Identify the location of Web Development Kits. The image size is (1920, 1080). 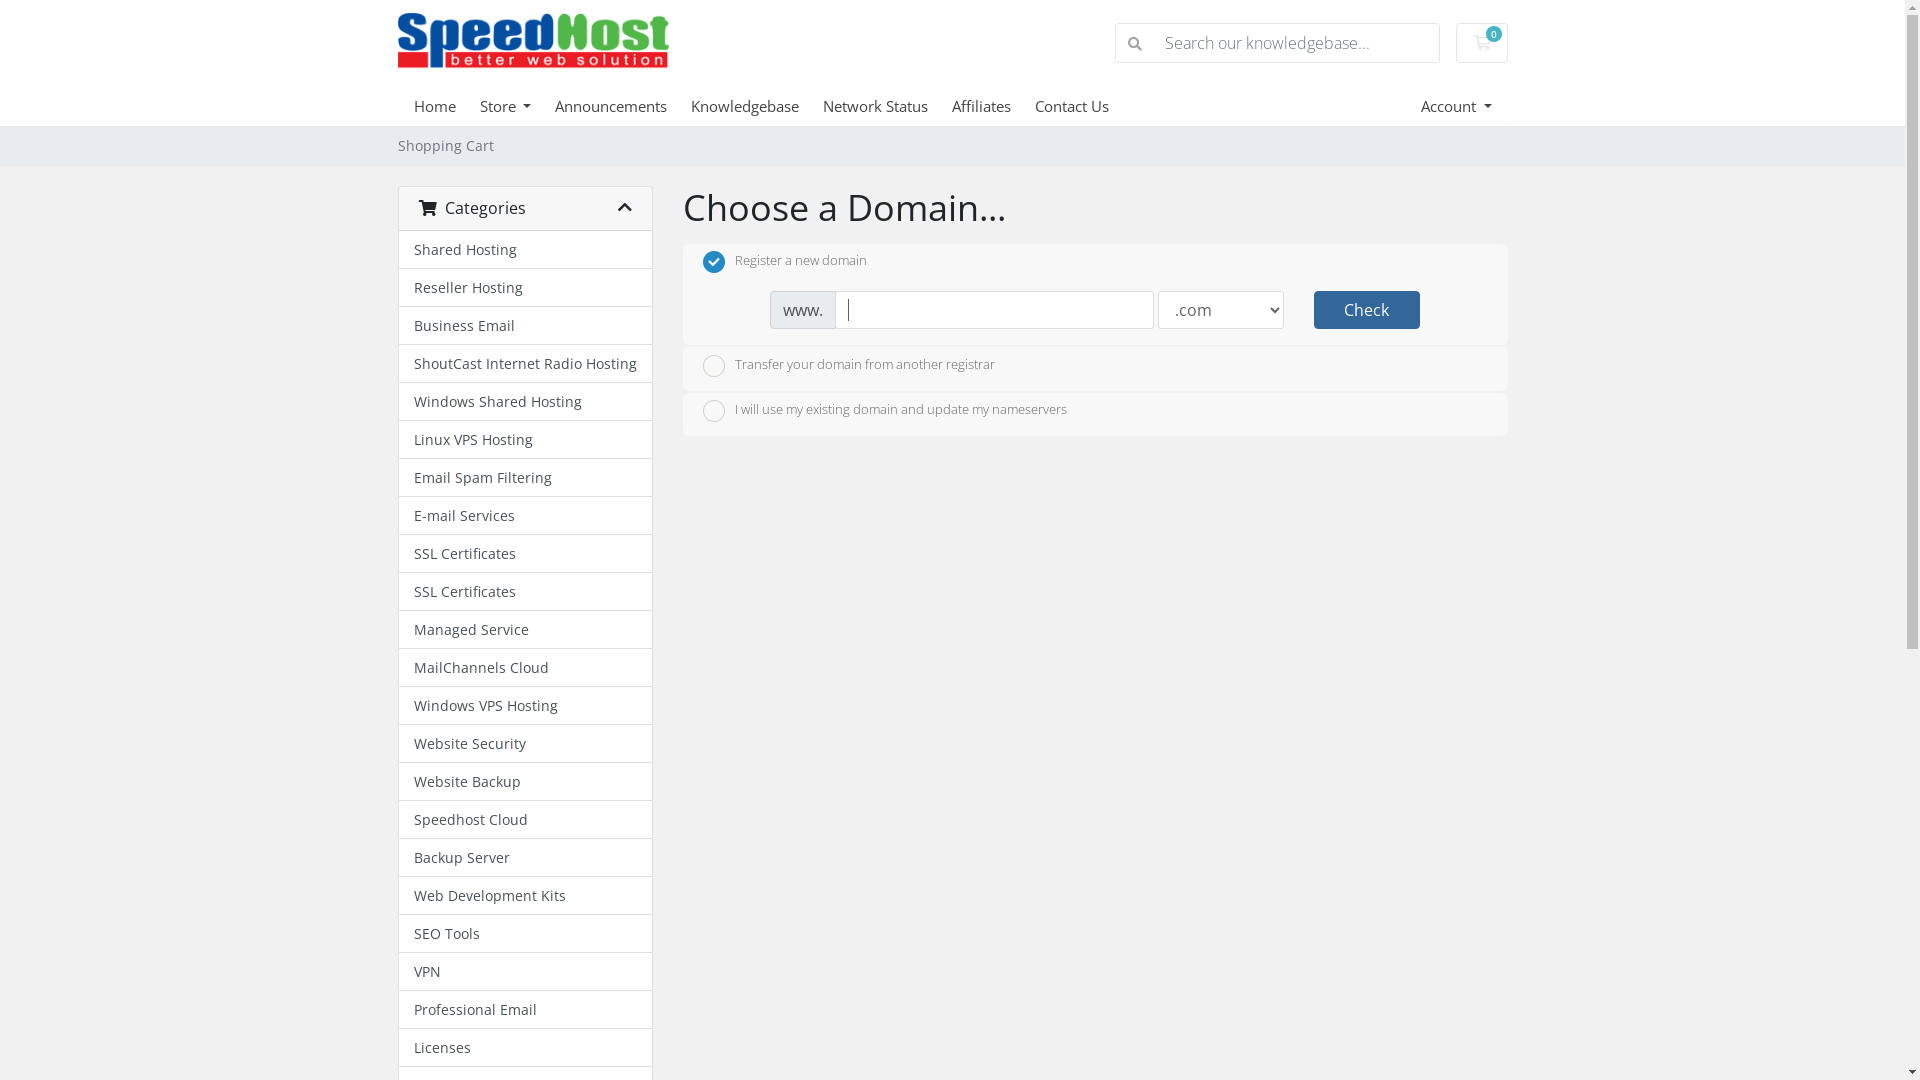
(524, 896).